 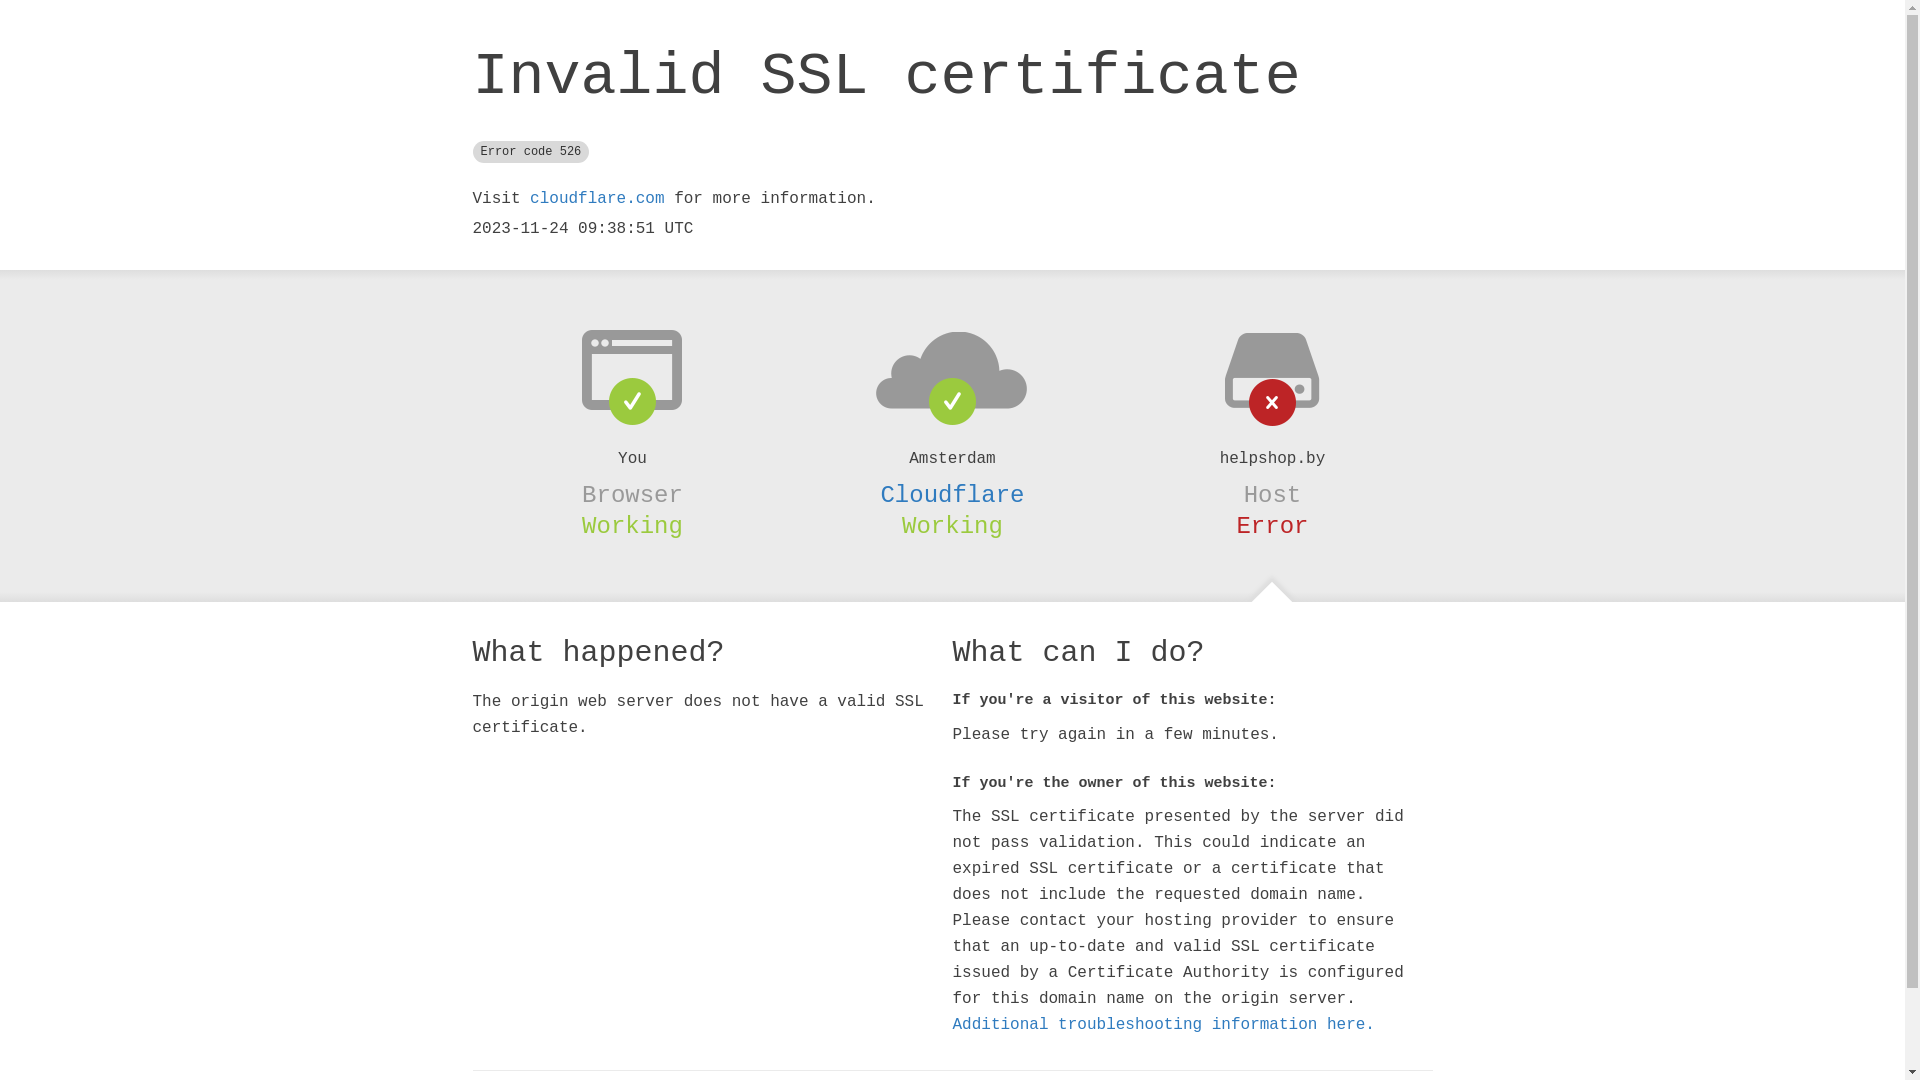 What do you see at coordinates (597, 199) in the screenshot?
I see `cloudflare.com` at bounding box center [597, 199].